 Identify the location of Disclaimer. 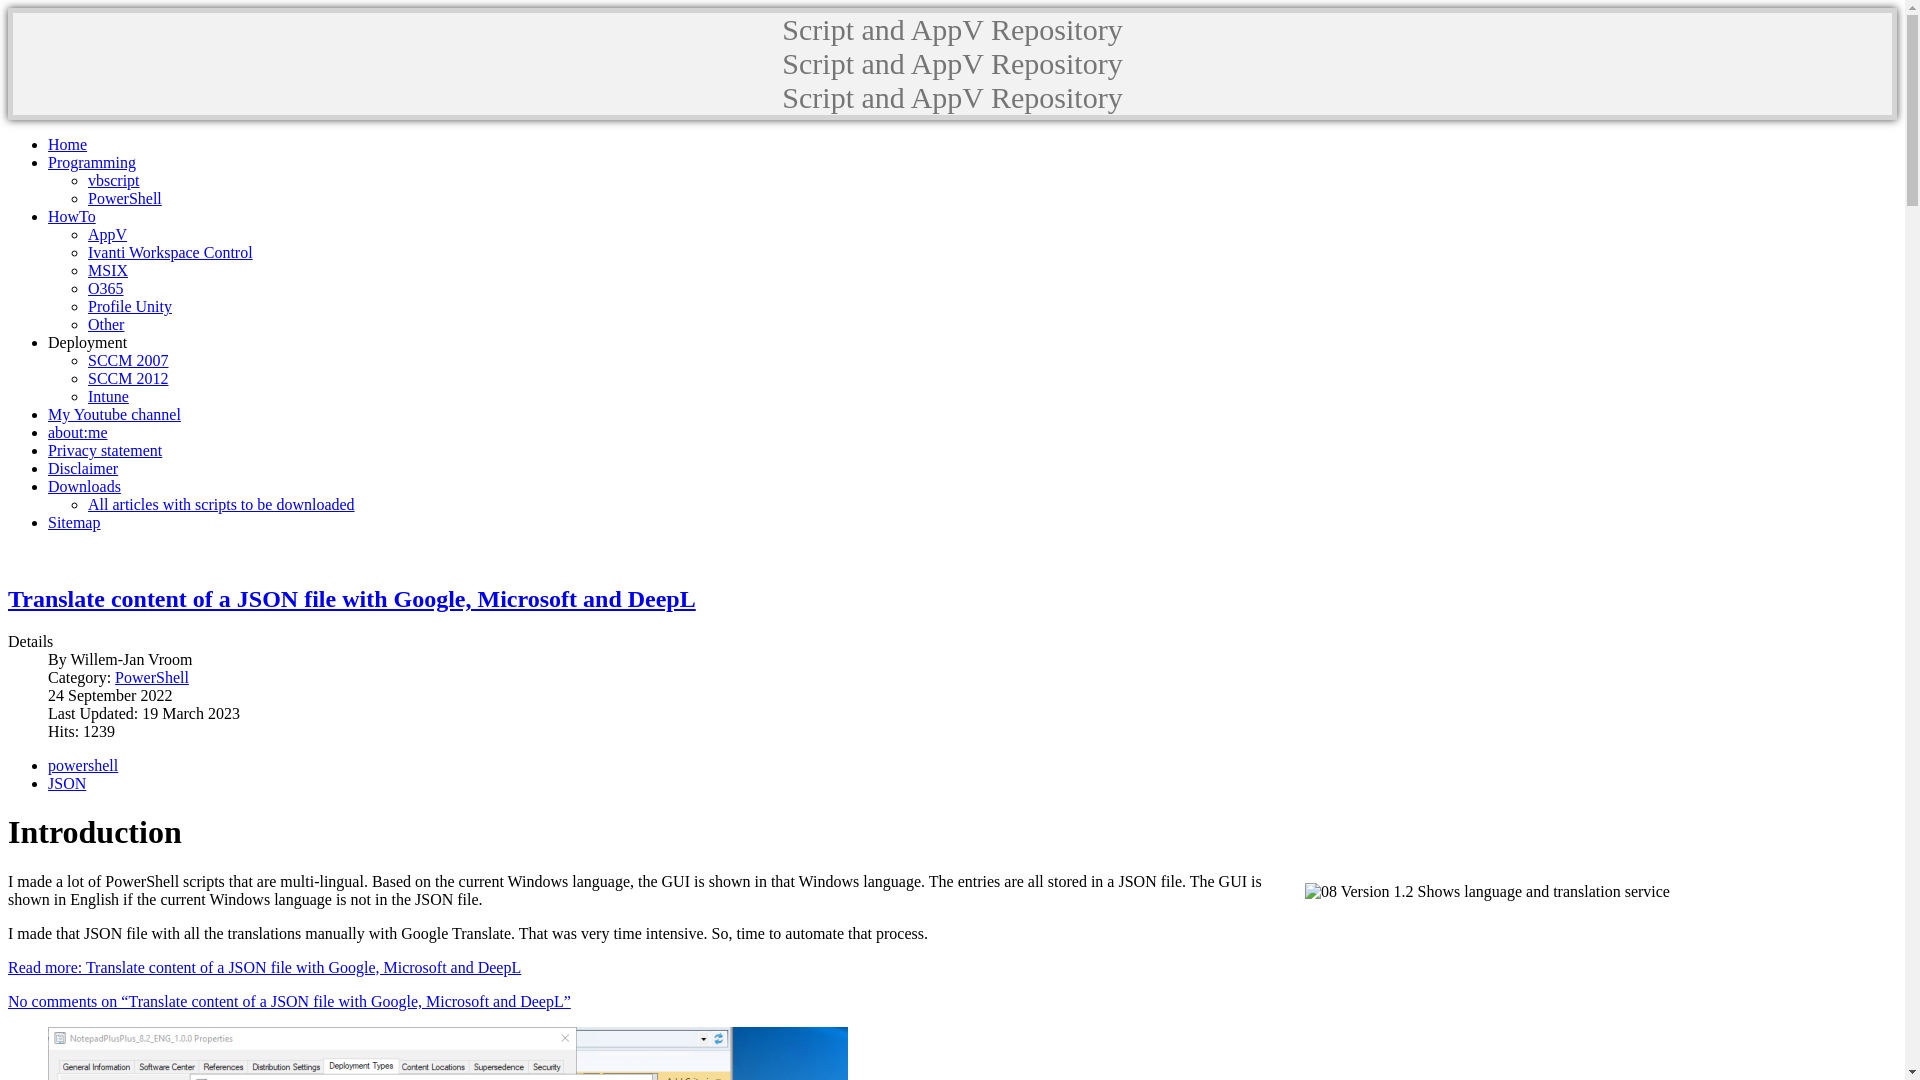
(83, 468).